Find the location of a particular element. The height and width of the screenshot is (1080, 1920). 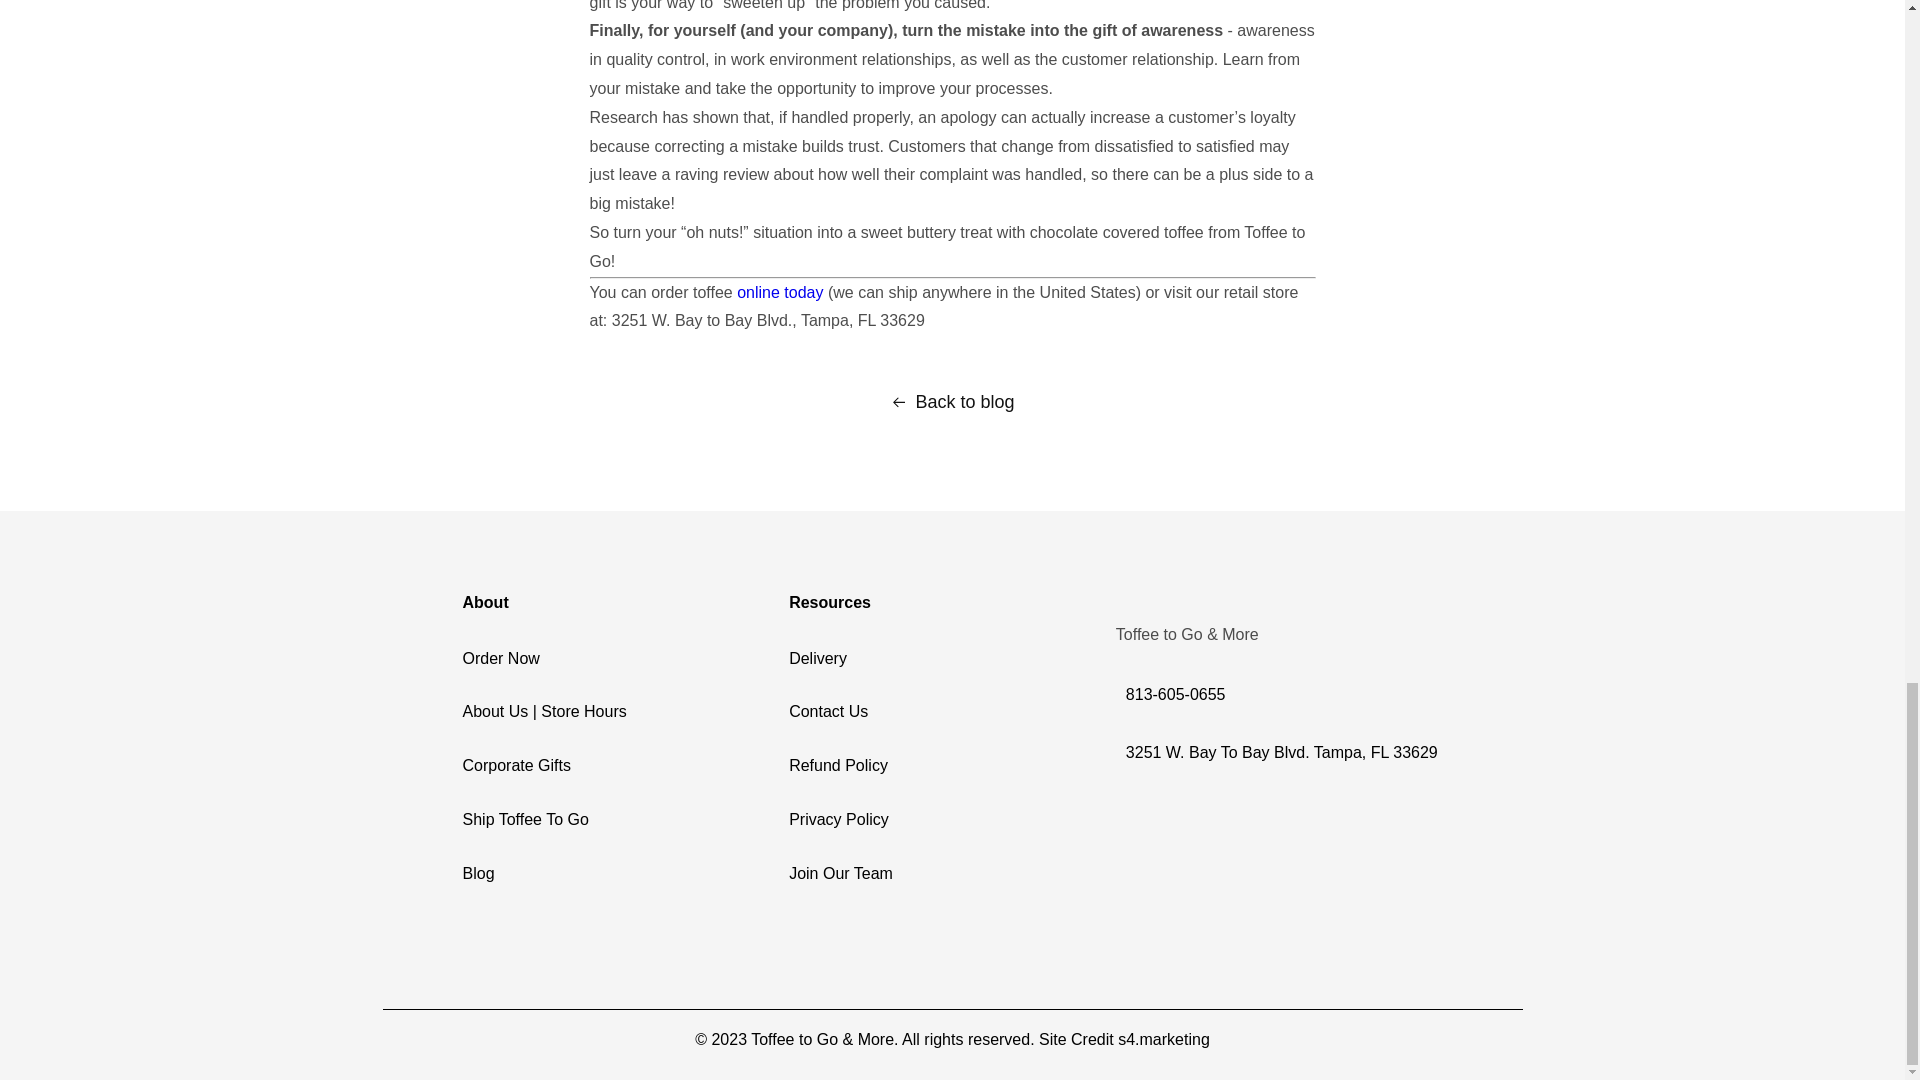

s4.marketing is located at coordinates (1163, 1038).